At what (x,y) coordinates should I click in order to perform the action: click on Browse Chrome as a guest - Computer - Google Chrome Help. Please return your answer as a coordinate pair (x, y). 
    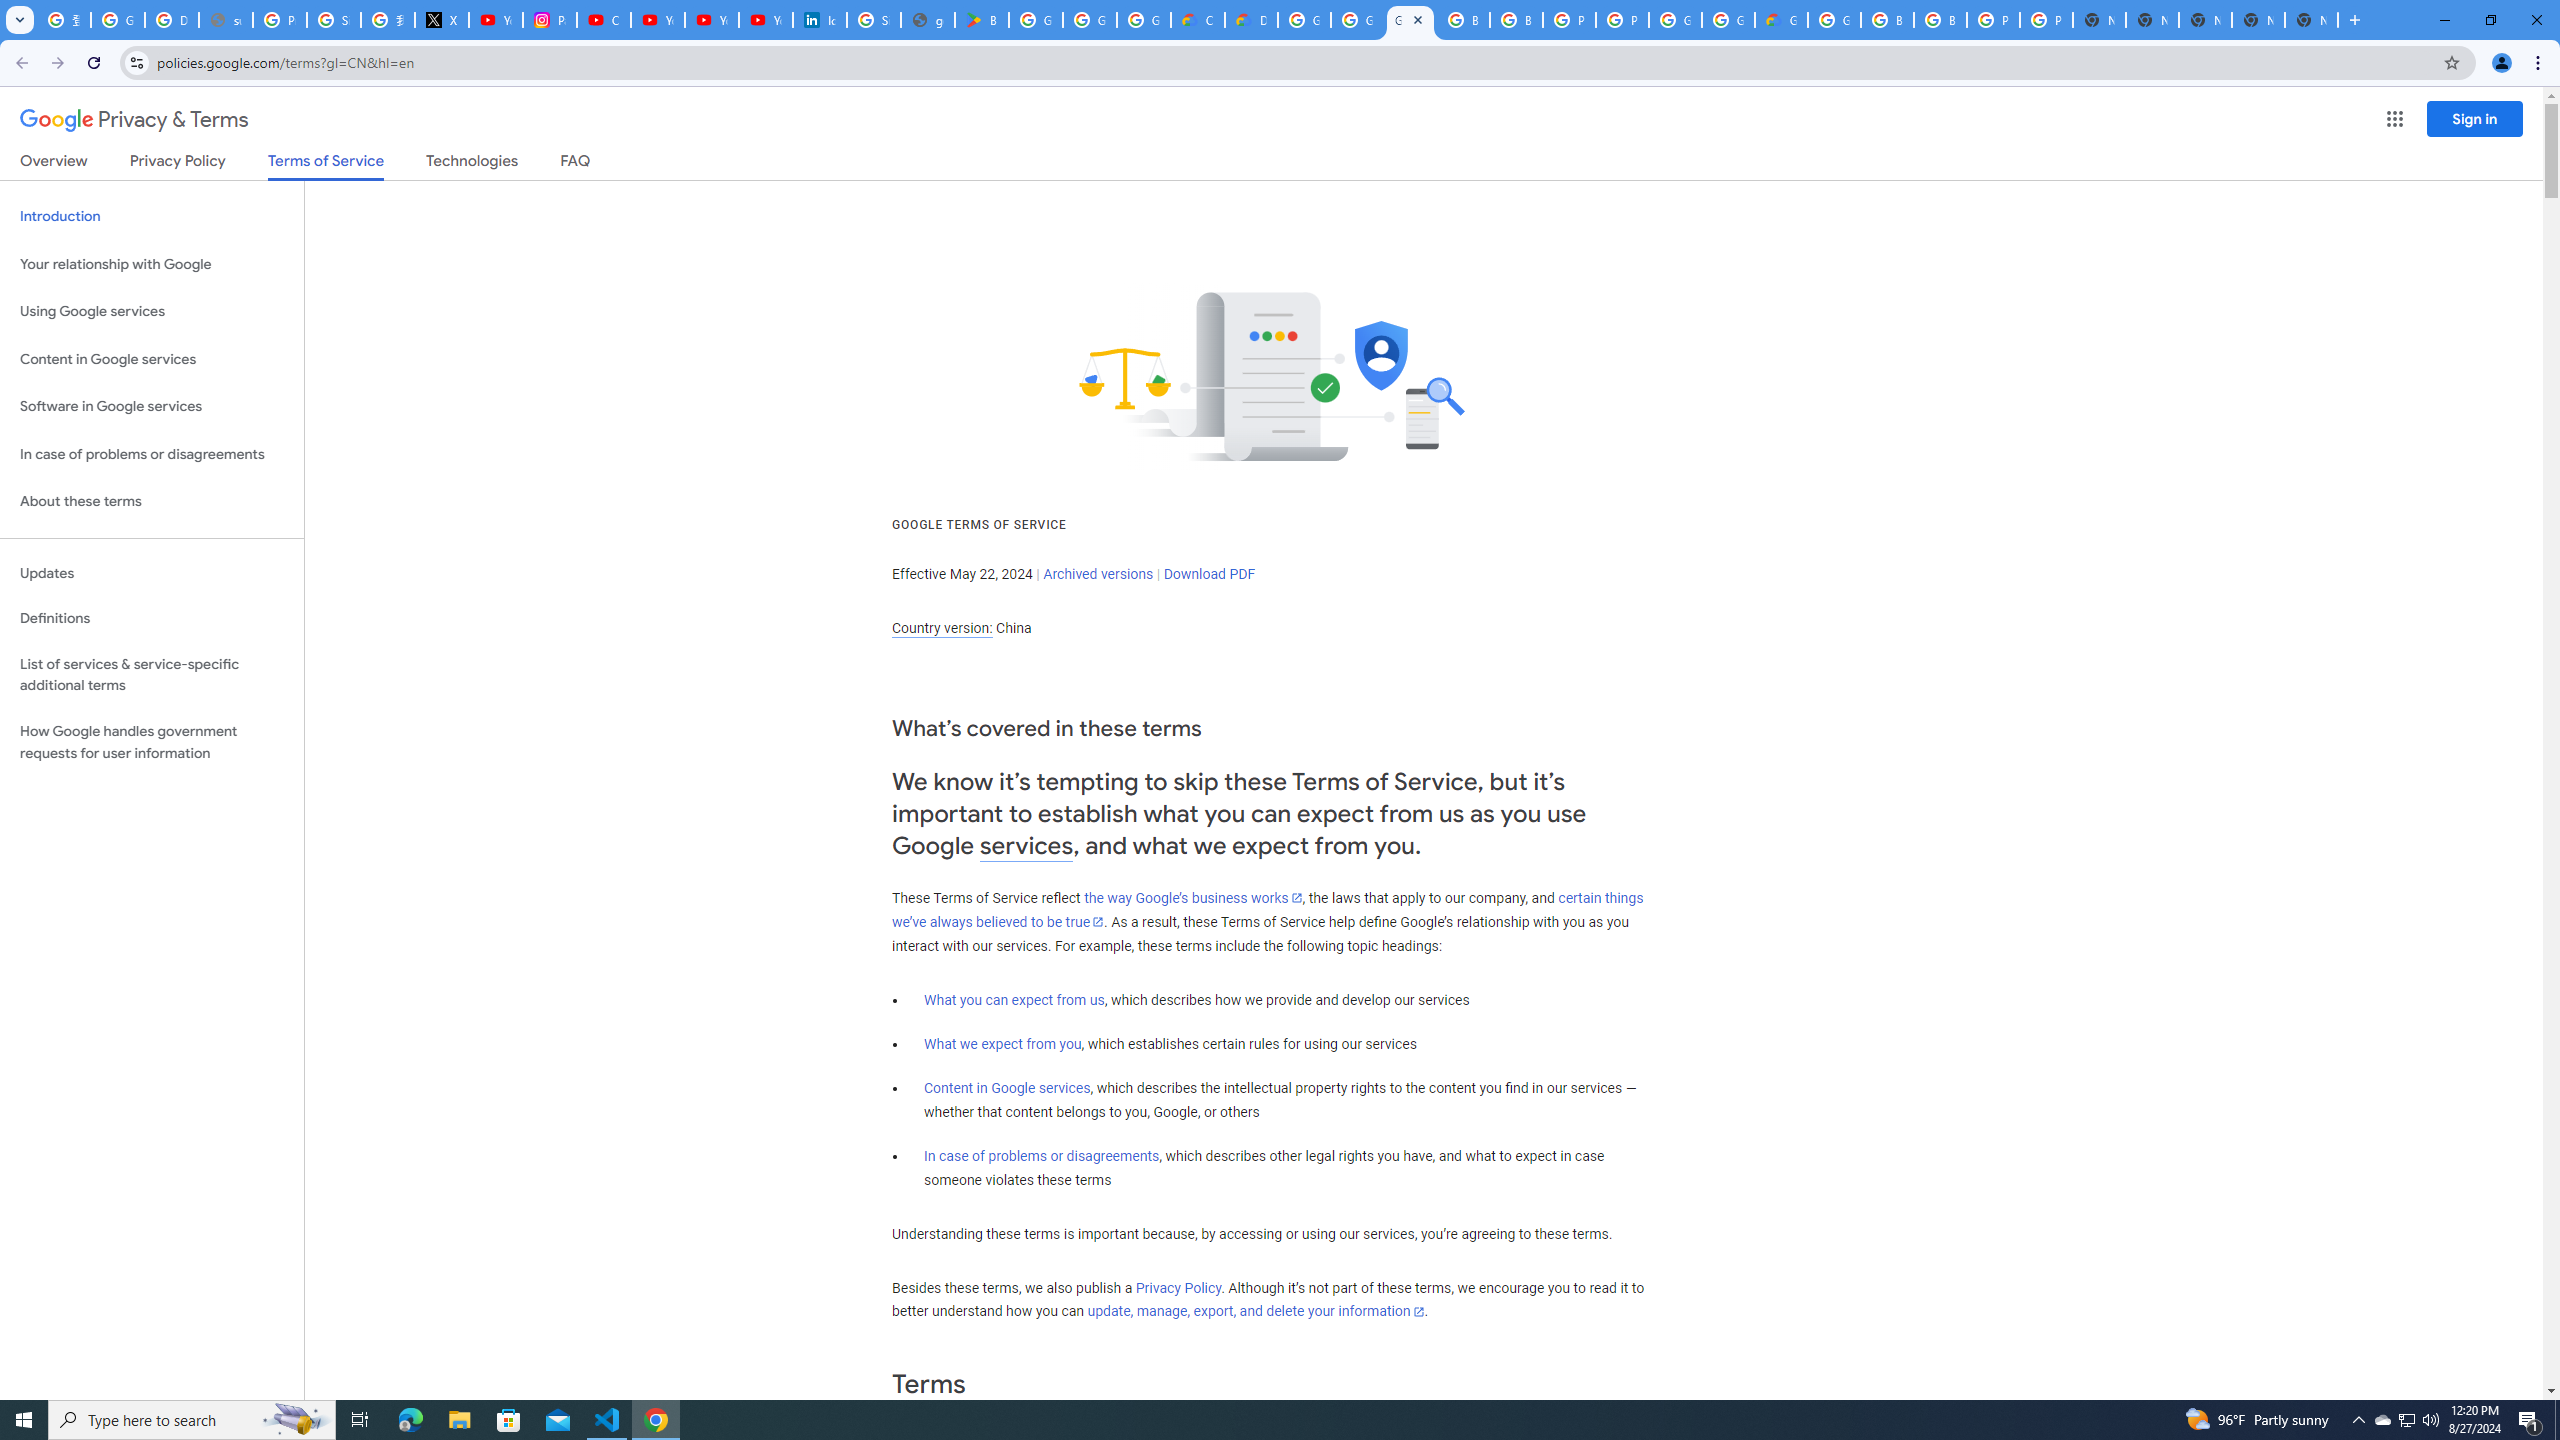
    Looking at the image, I should click on (1886, 20).